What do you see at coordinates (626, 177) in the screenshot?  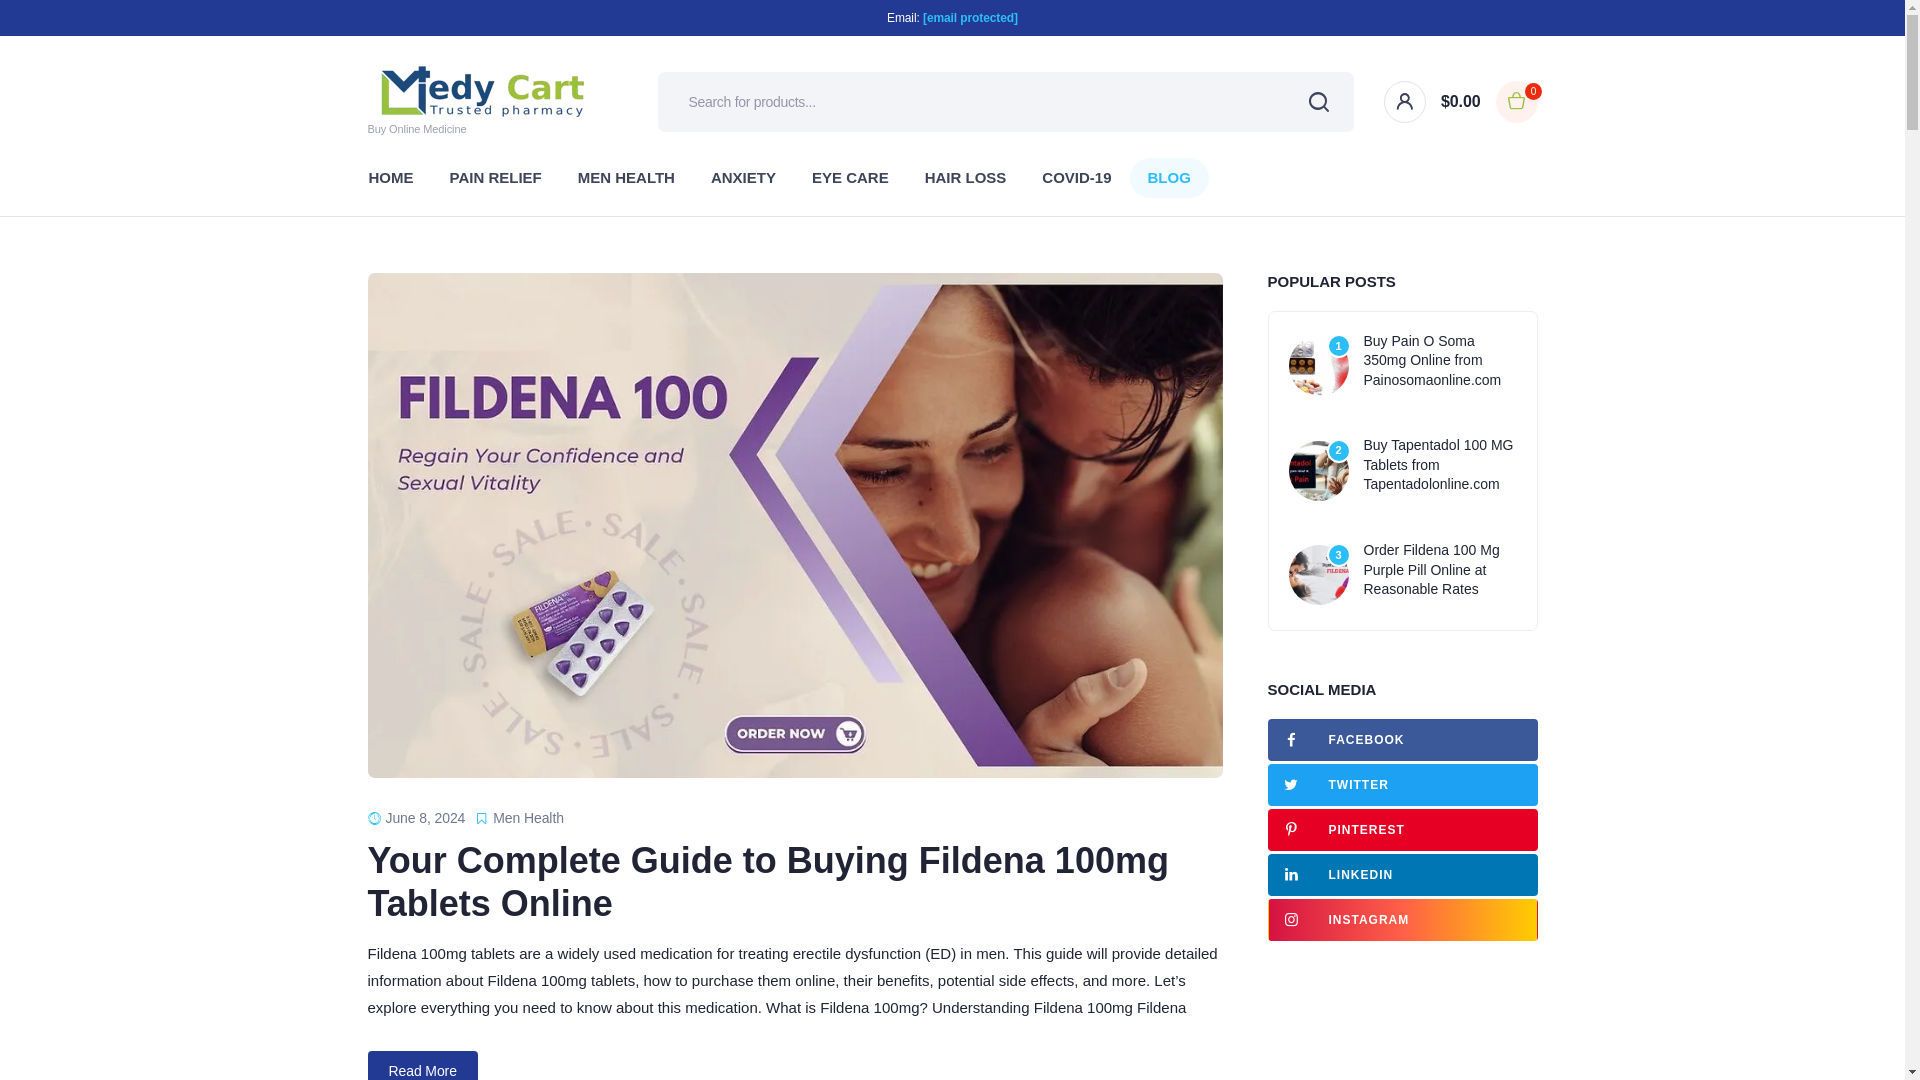 I see `MEN HEALTH` at bounding box center [626, 177].